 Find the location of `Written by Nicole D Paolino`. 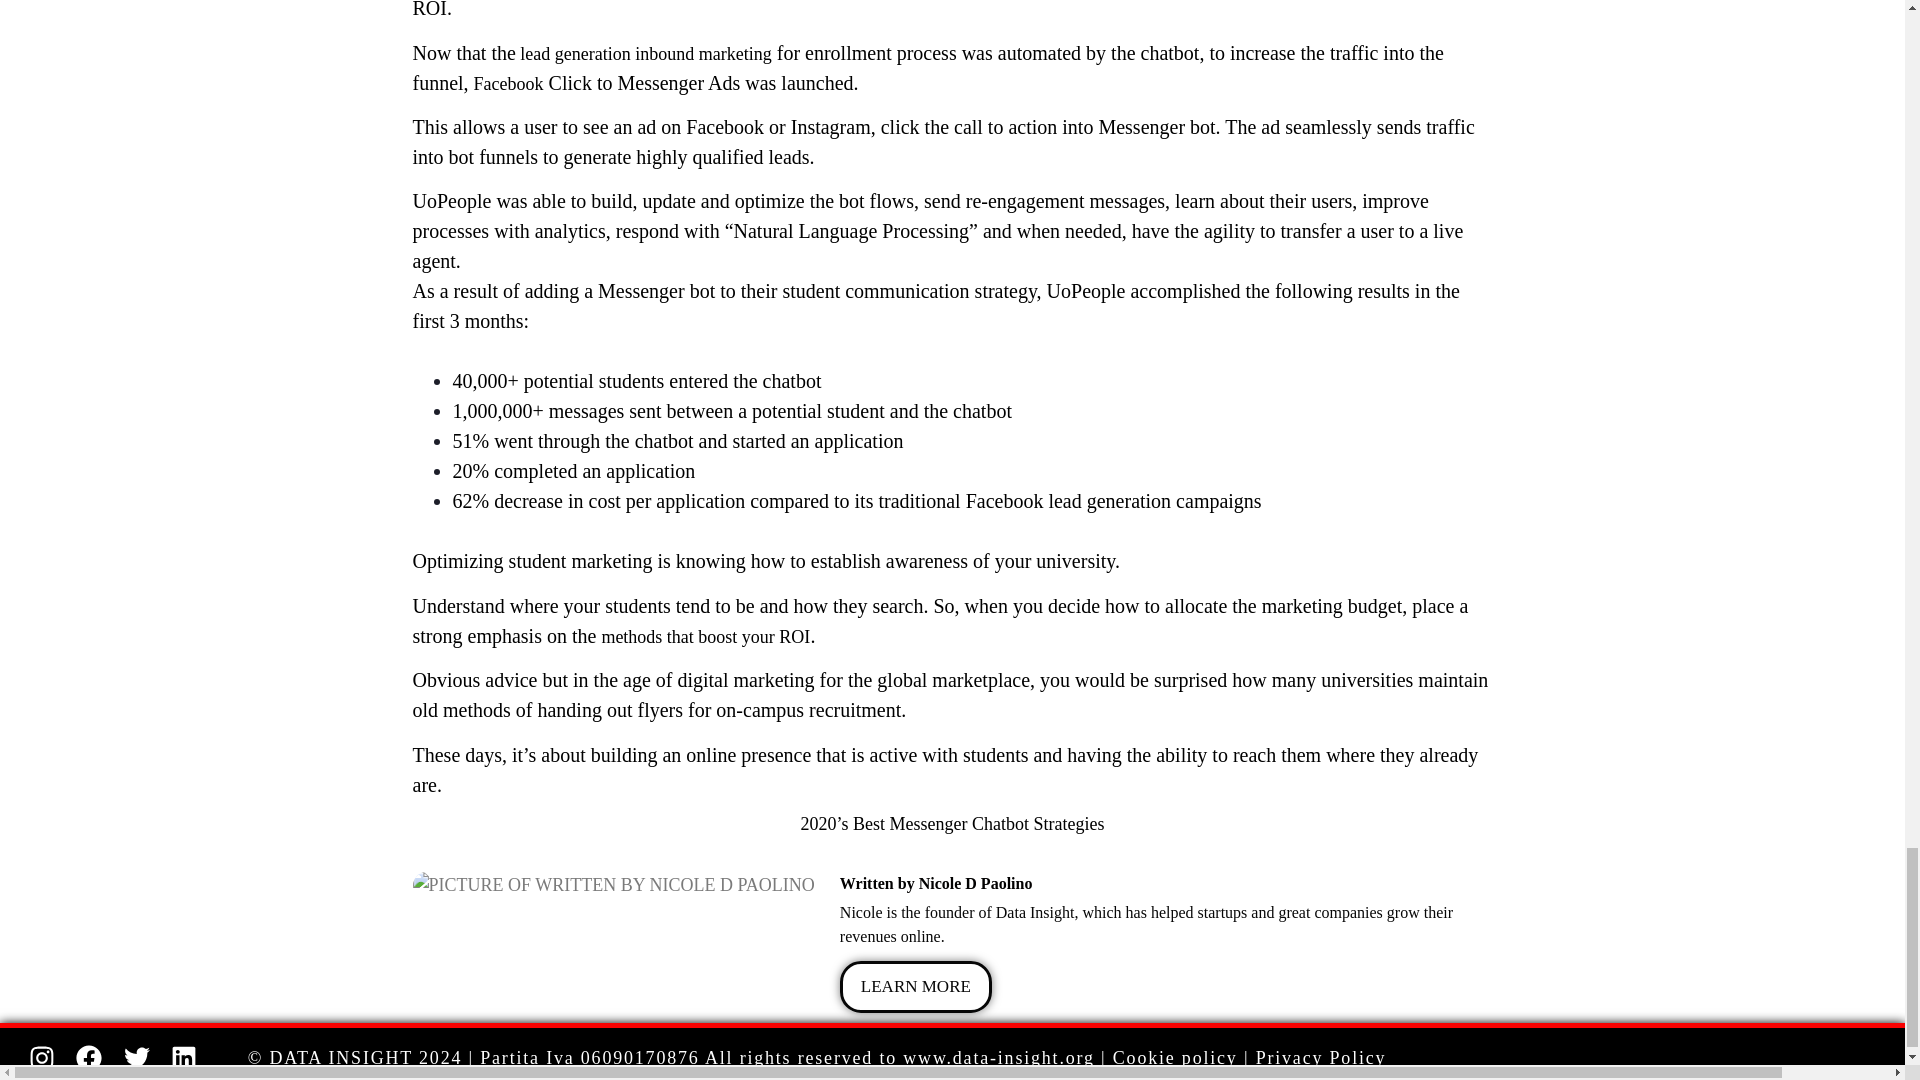

Written by Nicole D Paolino is located at coordinates (1166, 882).